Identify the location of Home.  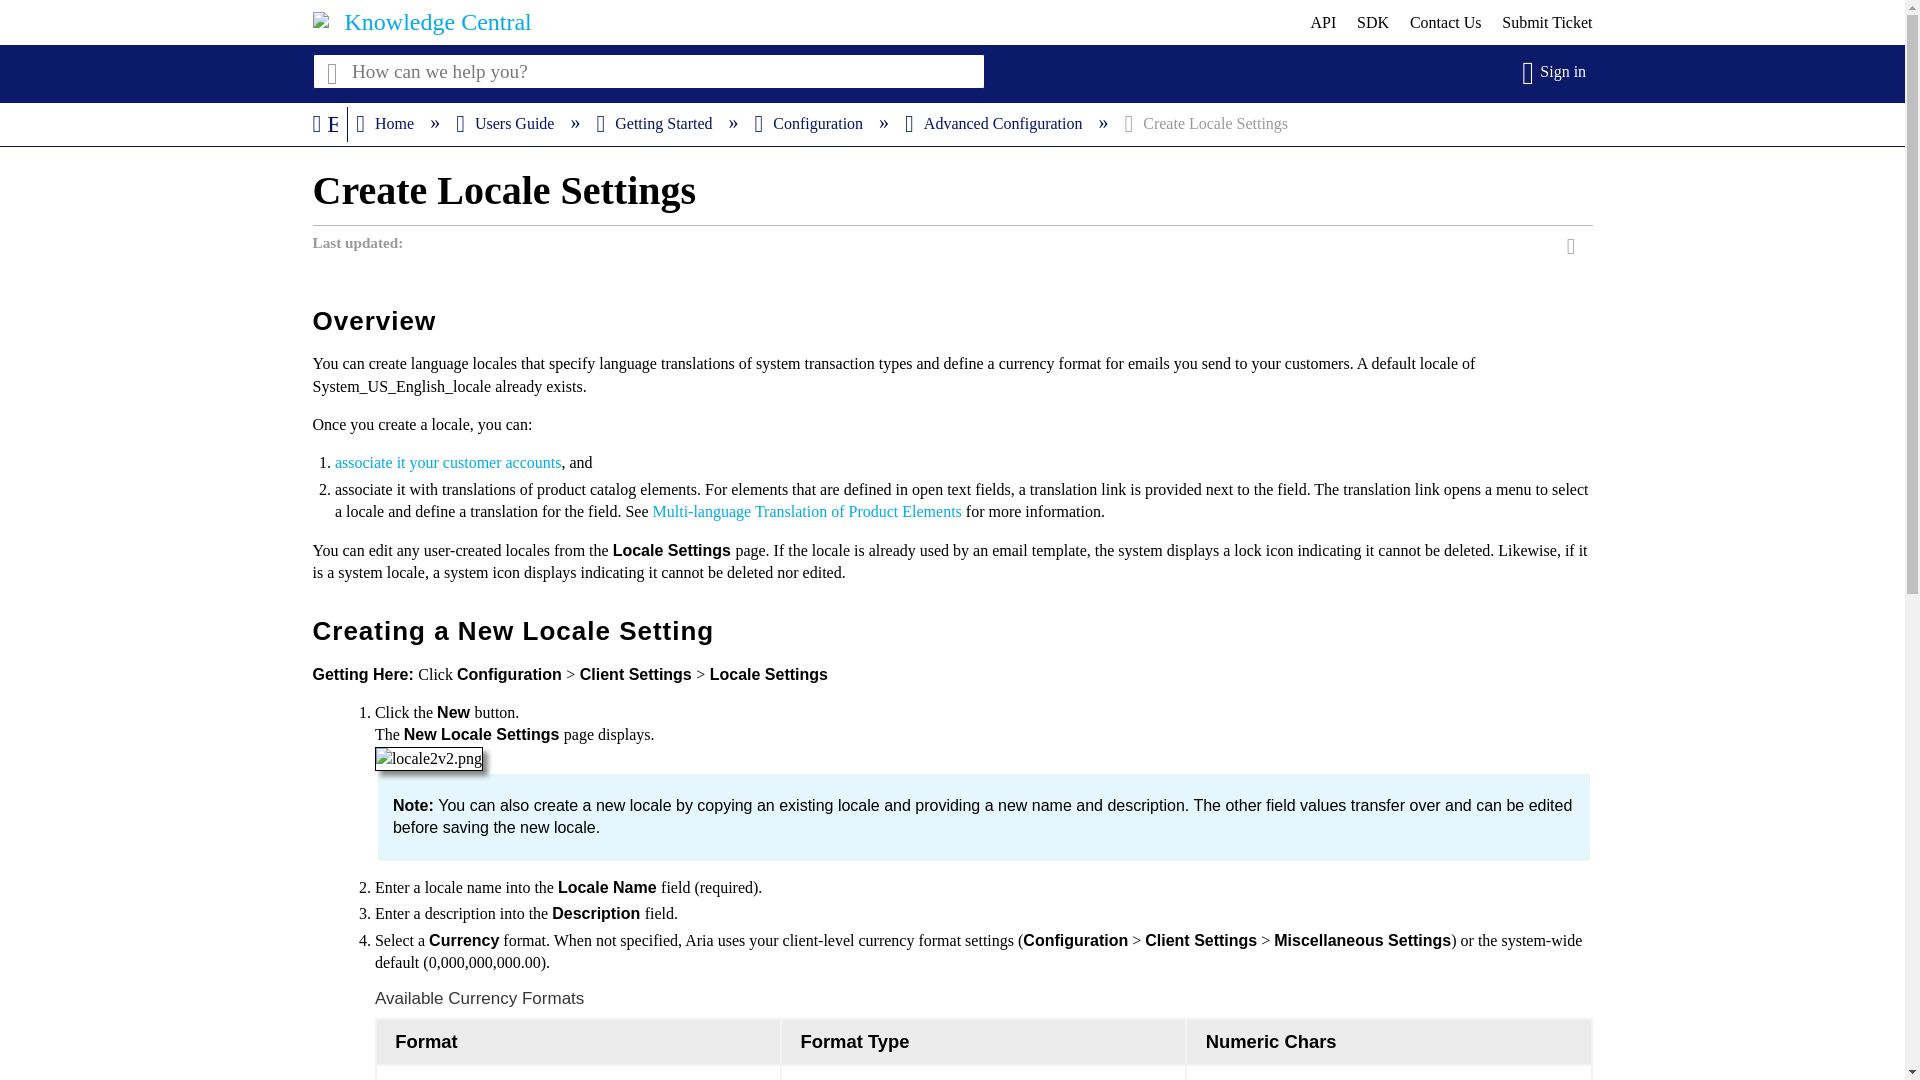
(386, 122).